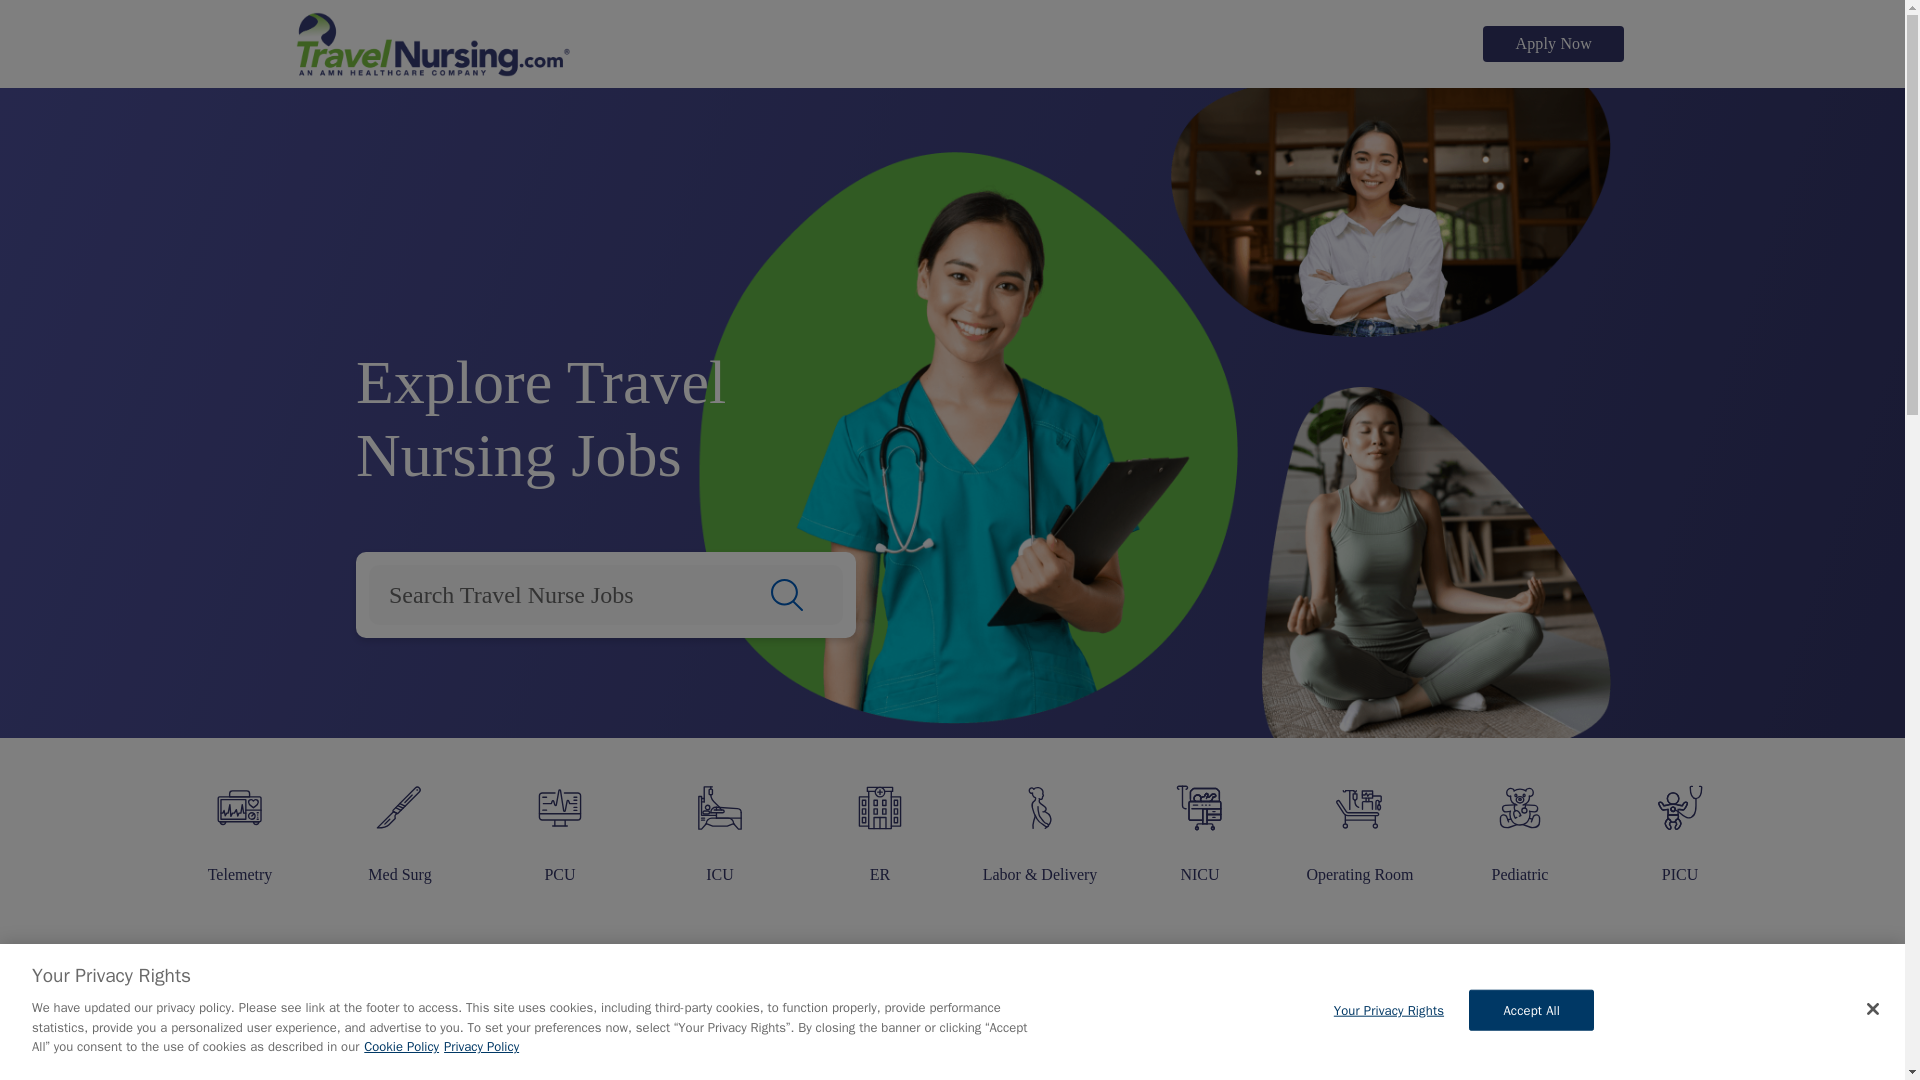 Image resolution: width=1920 pixels, height=1080 pixels. I want to click on Operating Room, so click(1359, 824).